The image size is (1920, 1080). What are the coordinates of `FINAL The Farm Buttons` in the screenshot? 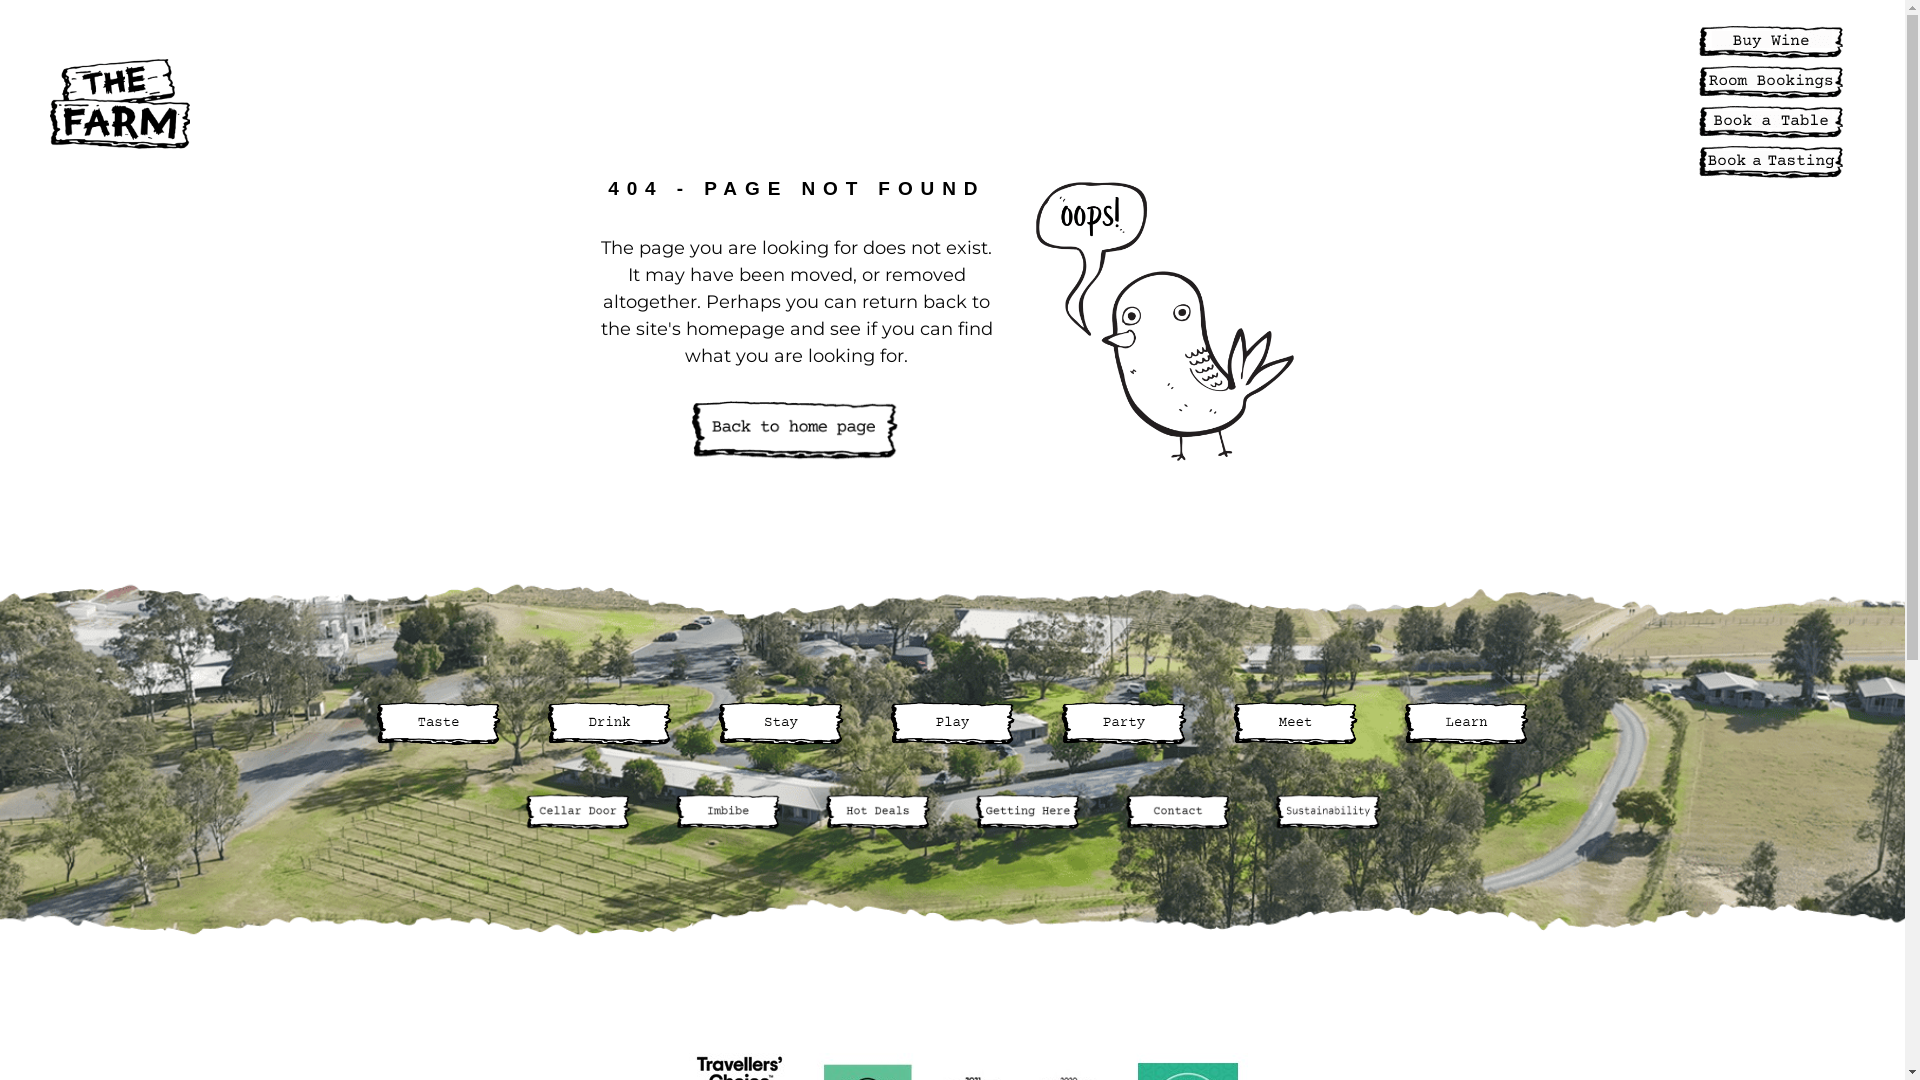 It's located at (797, 432).